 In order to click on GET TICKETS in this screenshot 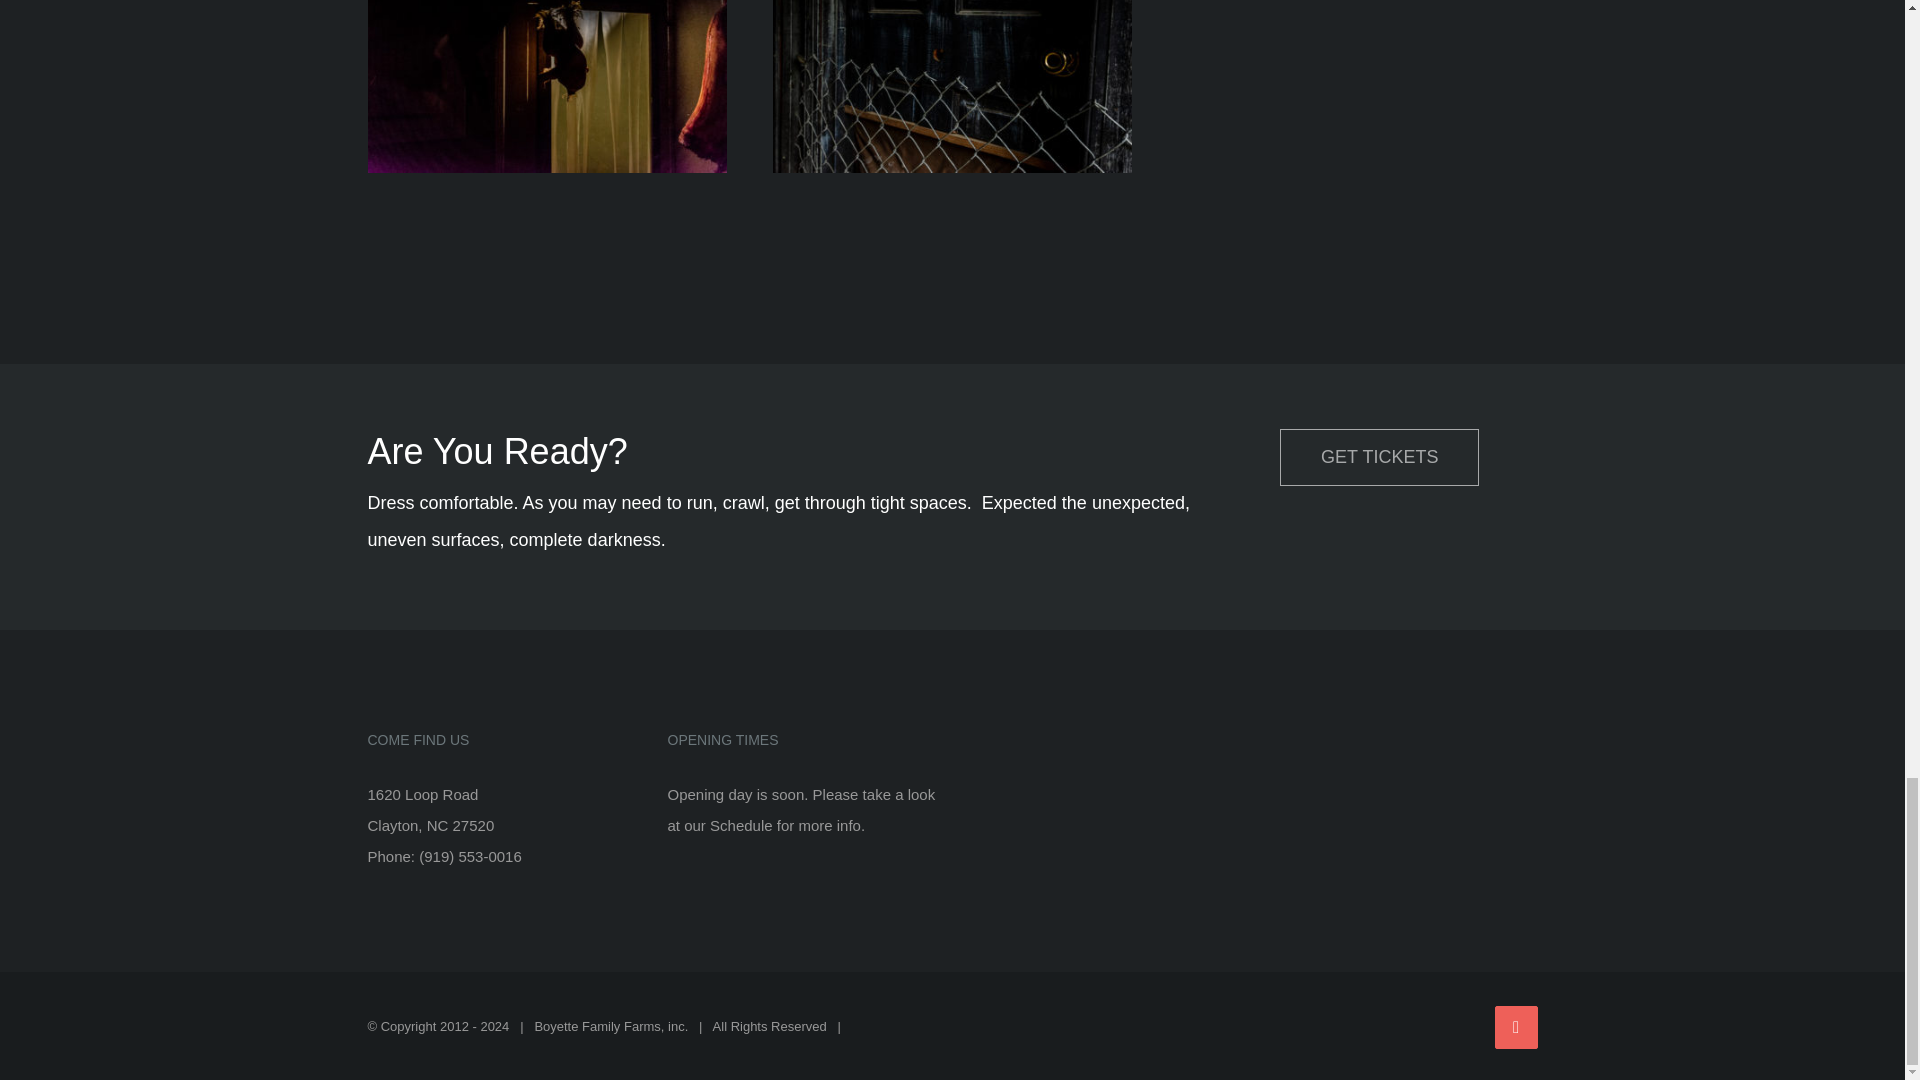, I will do `click(1379, 457)`.